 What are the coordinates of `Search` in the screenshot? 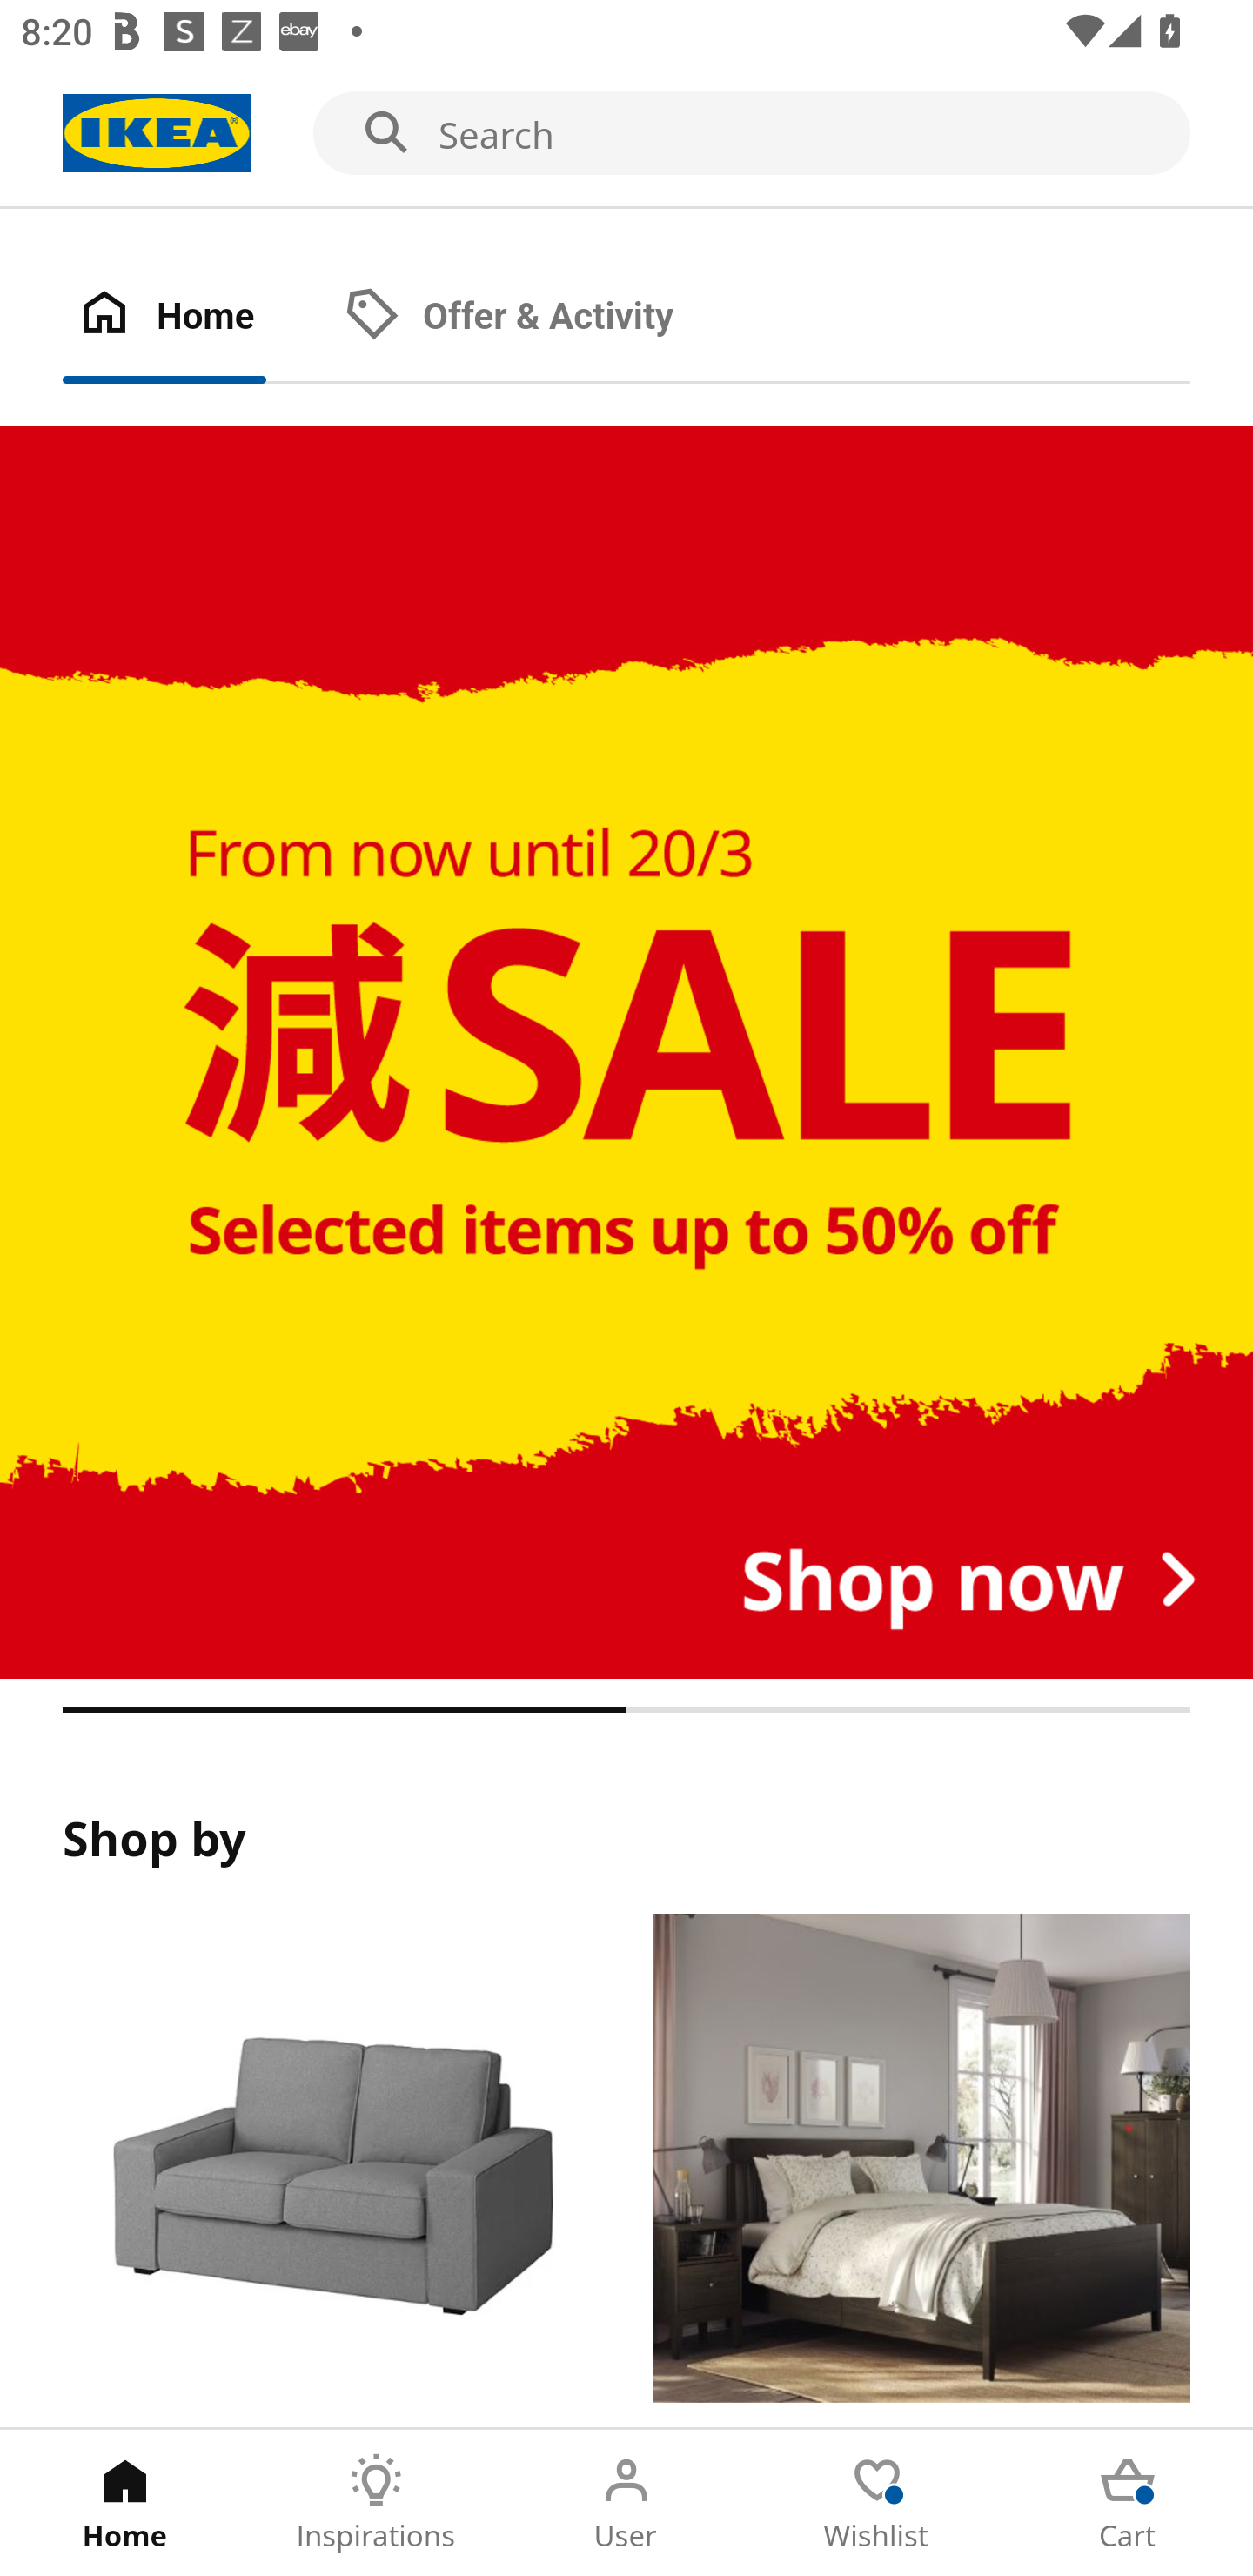 It's located at (626, 134).